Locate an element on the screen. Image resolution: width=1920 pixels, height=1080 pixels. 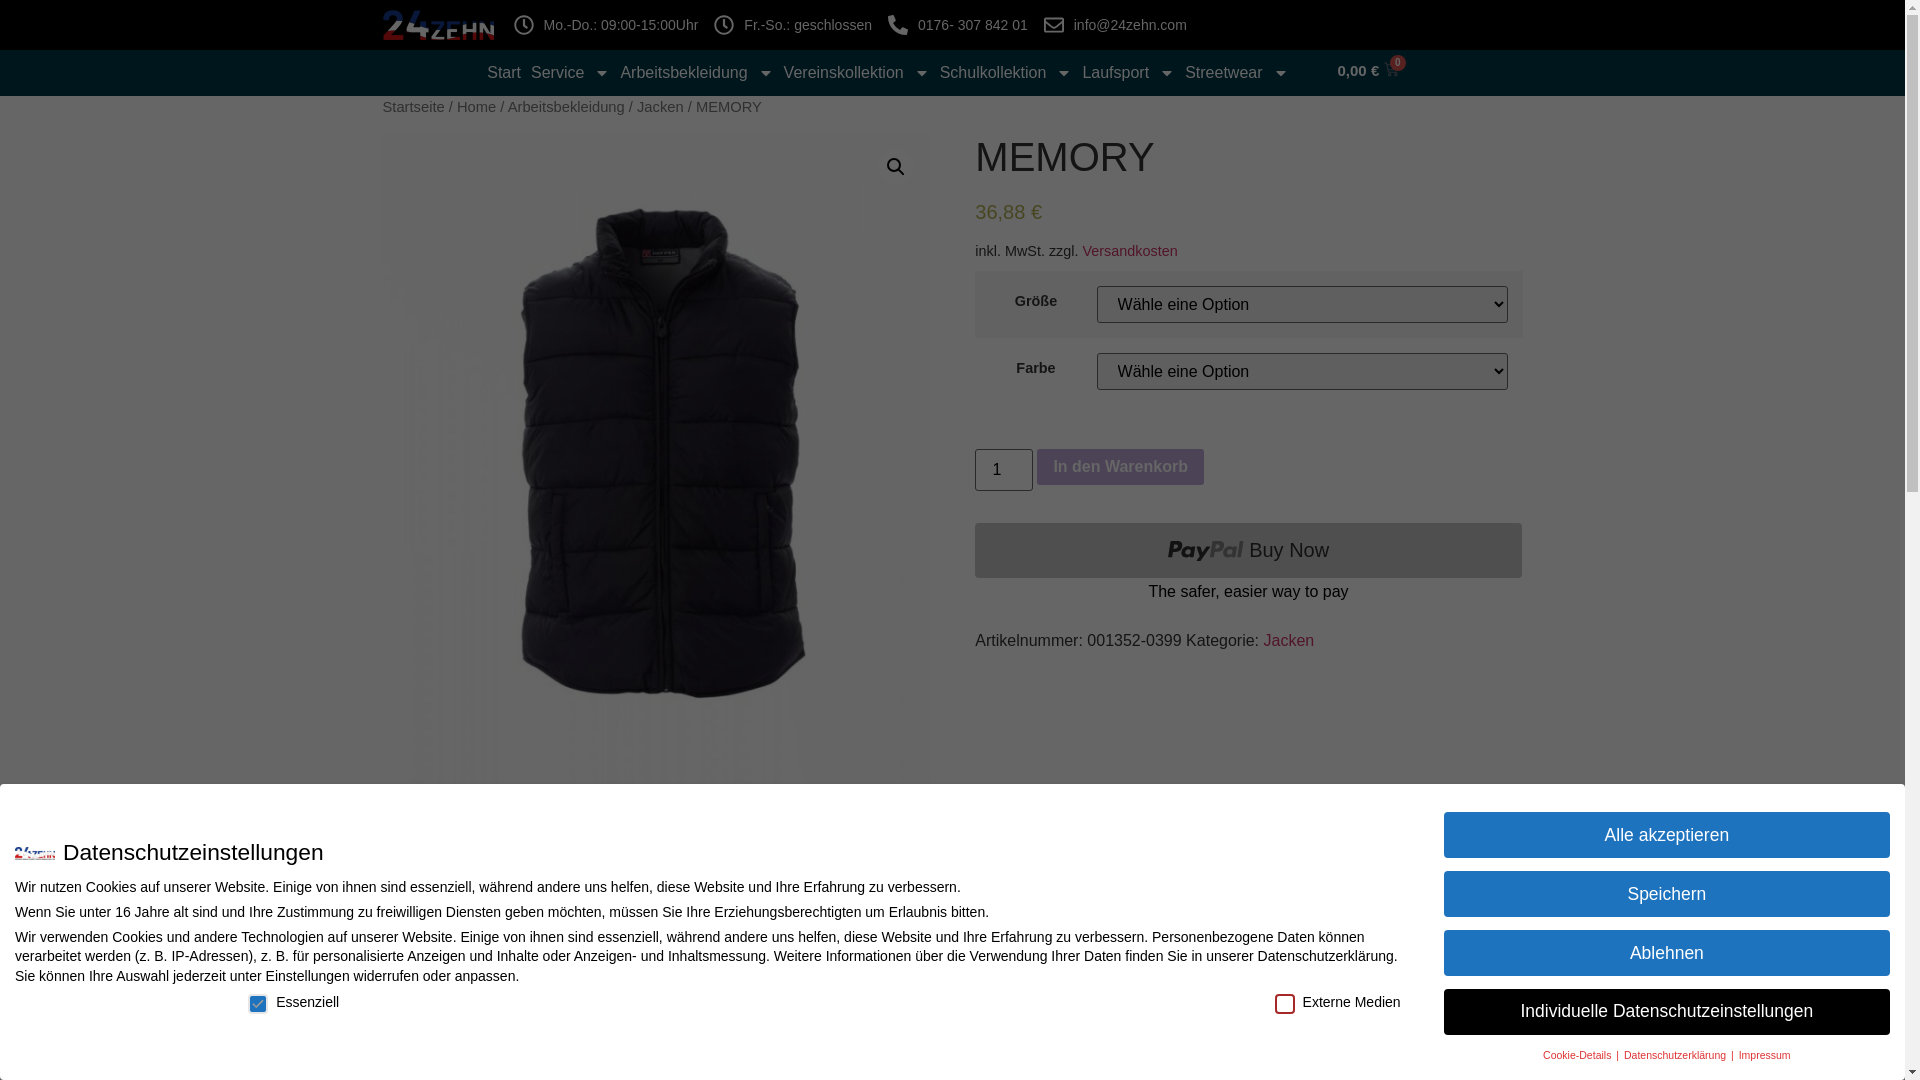
Einstellungen is located at coordinates (308, 976).